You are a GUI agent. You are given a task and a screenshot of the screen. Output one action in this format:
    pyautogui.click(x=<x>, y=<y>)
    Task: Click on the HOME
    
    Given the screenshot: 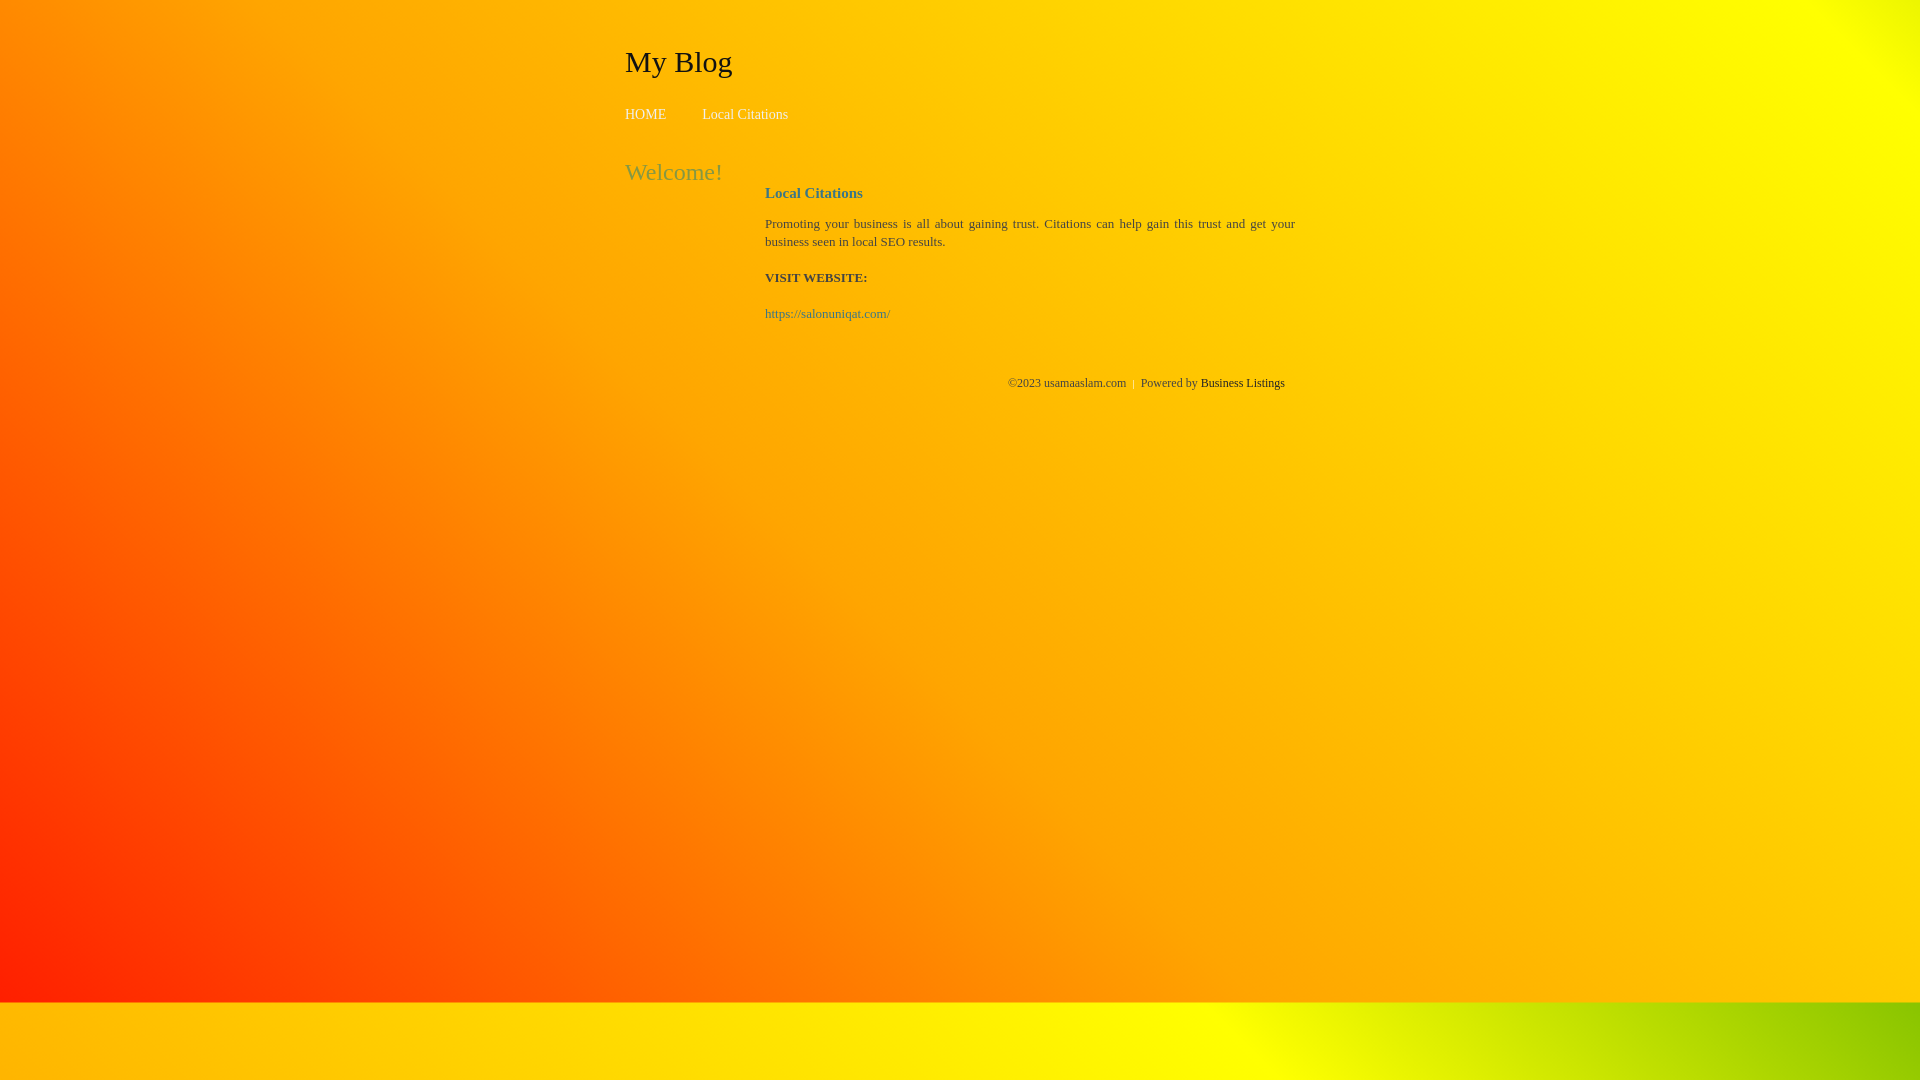 What is the action you would take?
    pyautogui.click(x=646, y=114)
    